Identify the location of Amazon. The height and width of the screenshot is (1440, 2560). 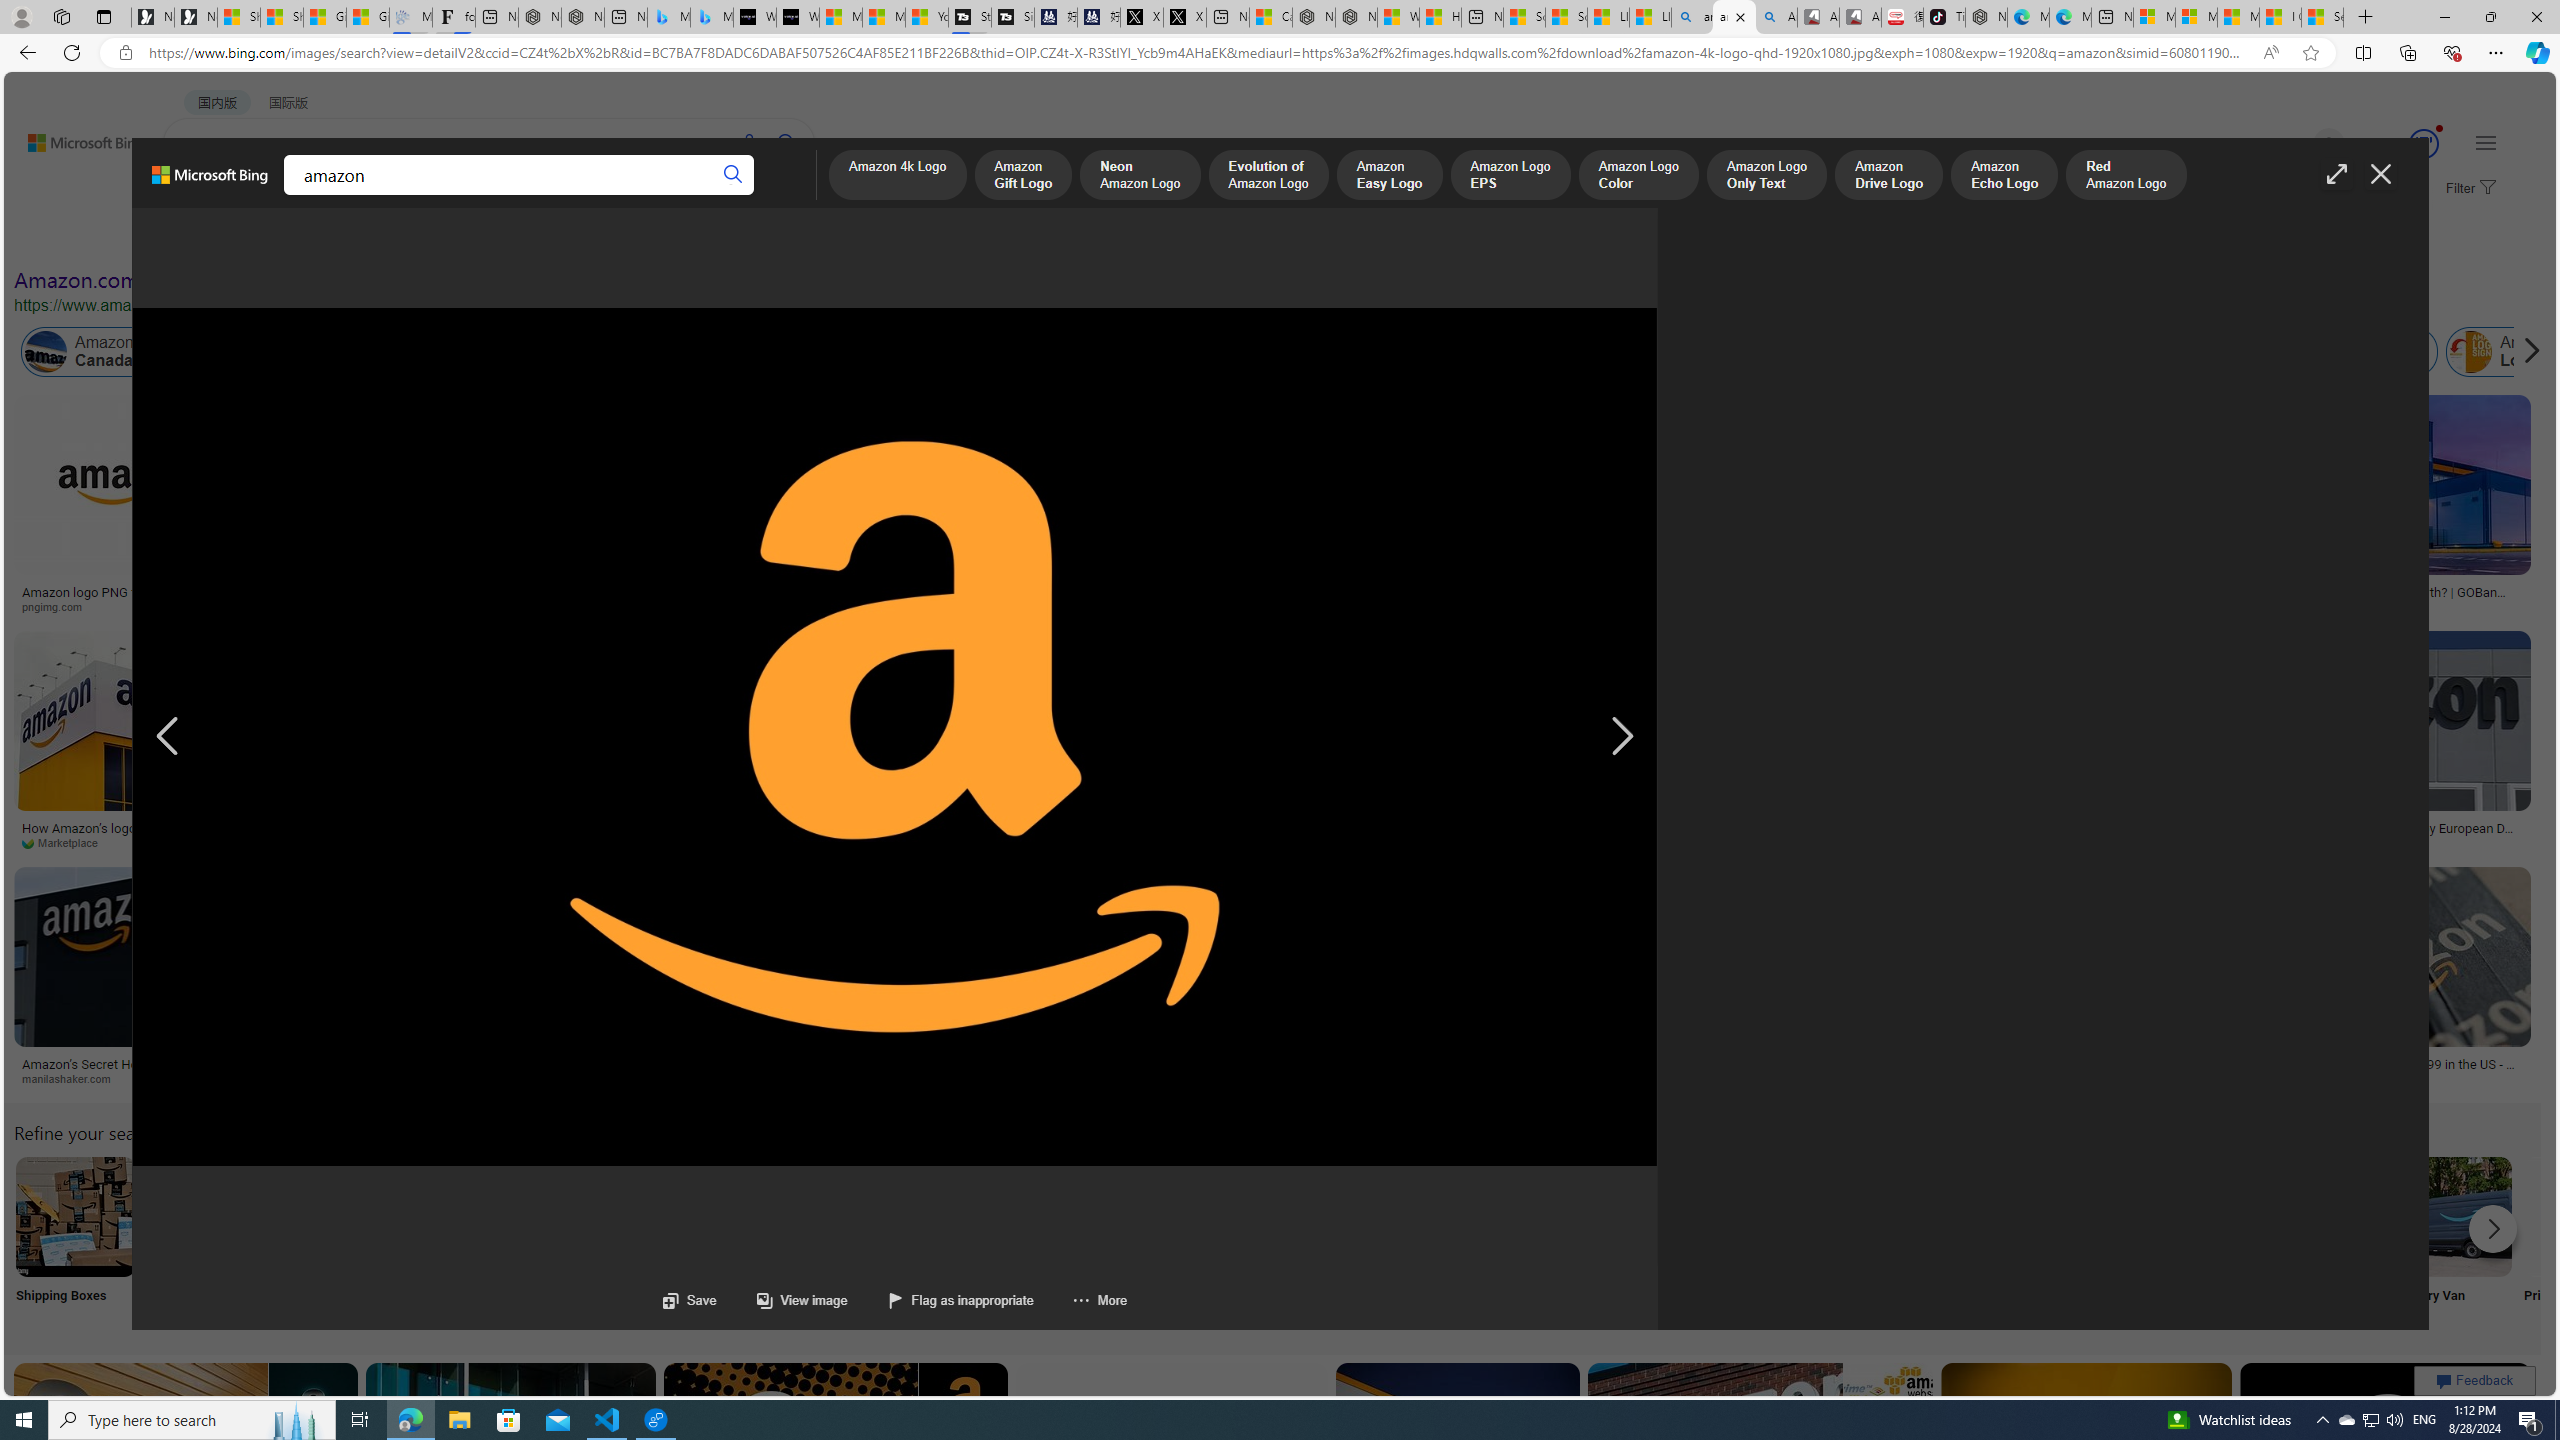
(822, 1064).